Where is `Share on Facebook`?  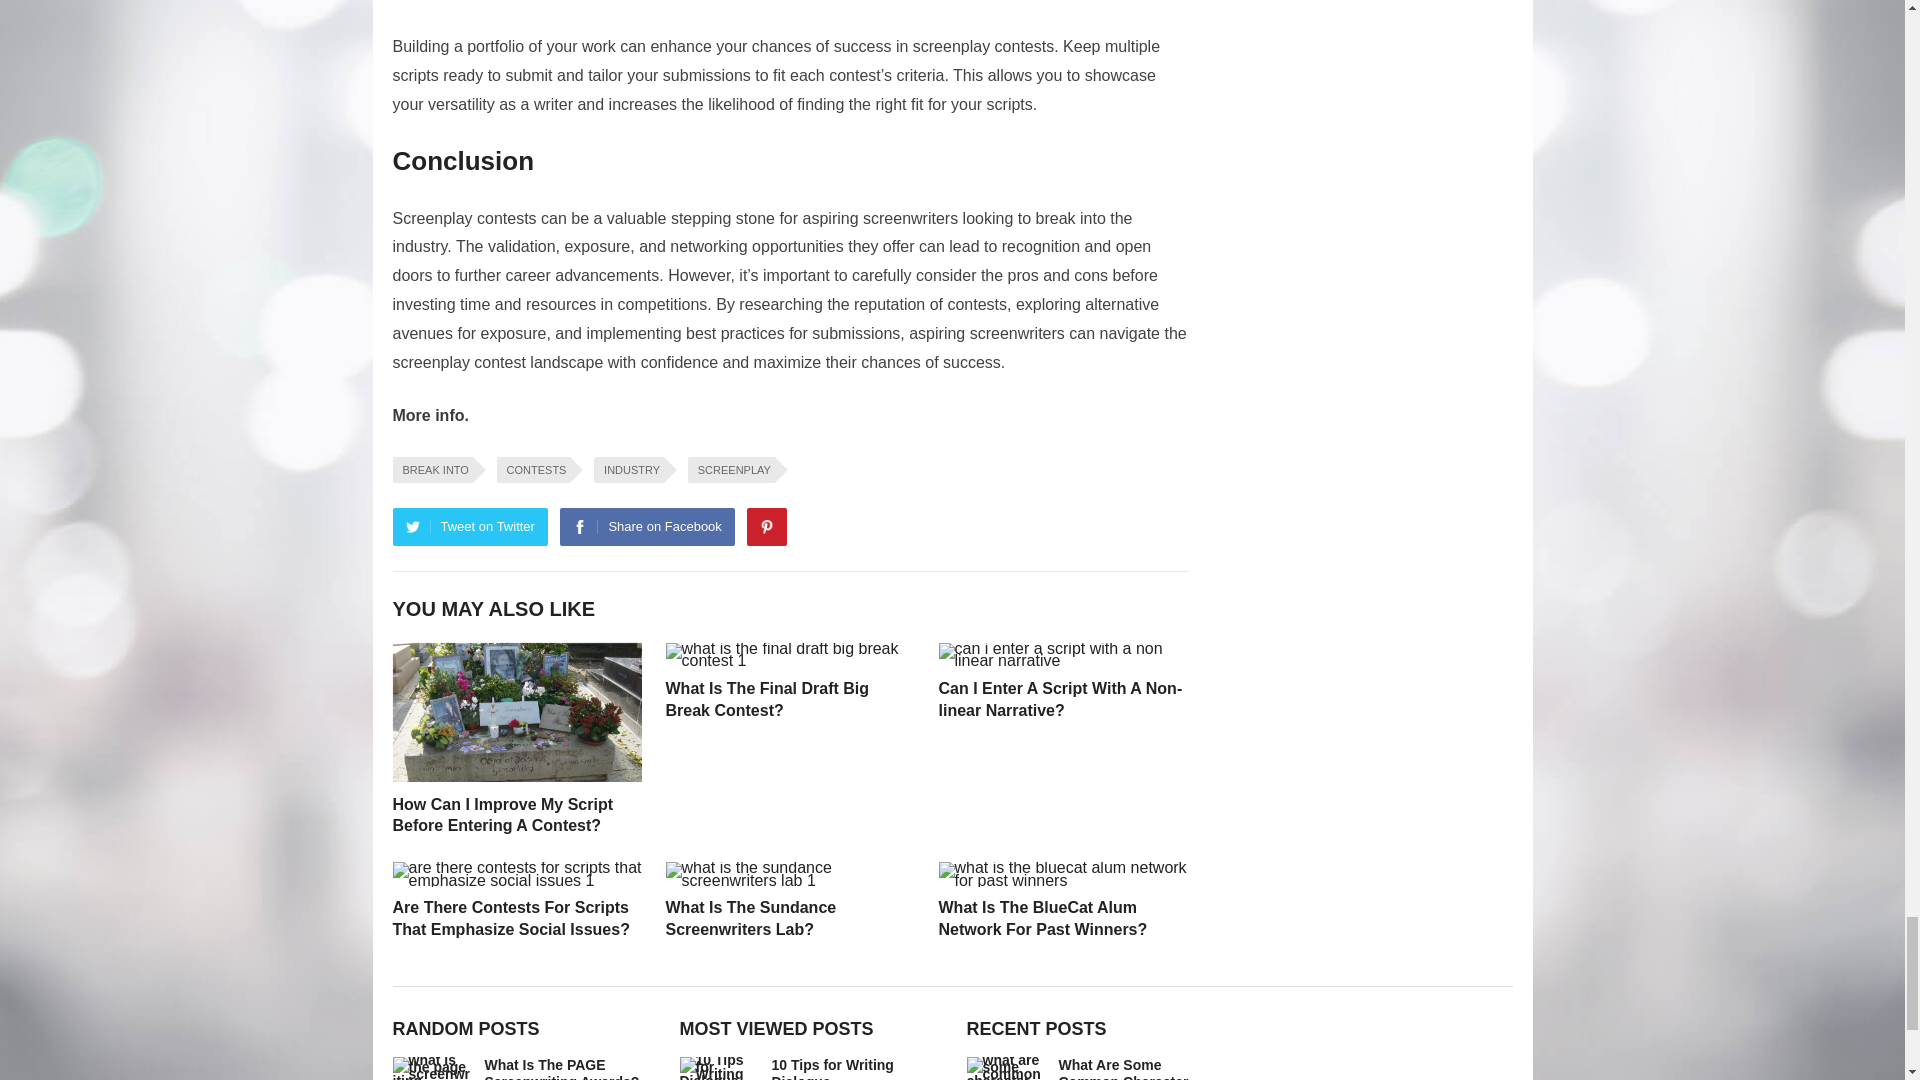 Share on Facebook is located at coordinates (646, 526).